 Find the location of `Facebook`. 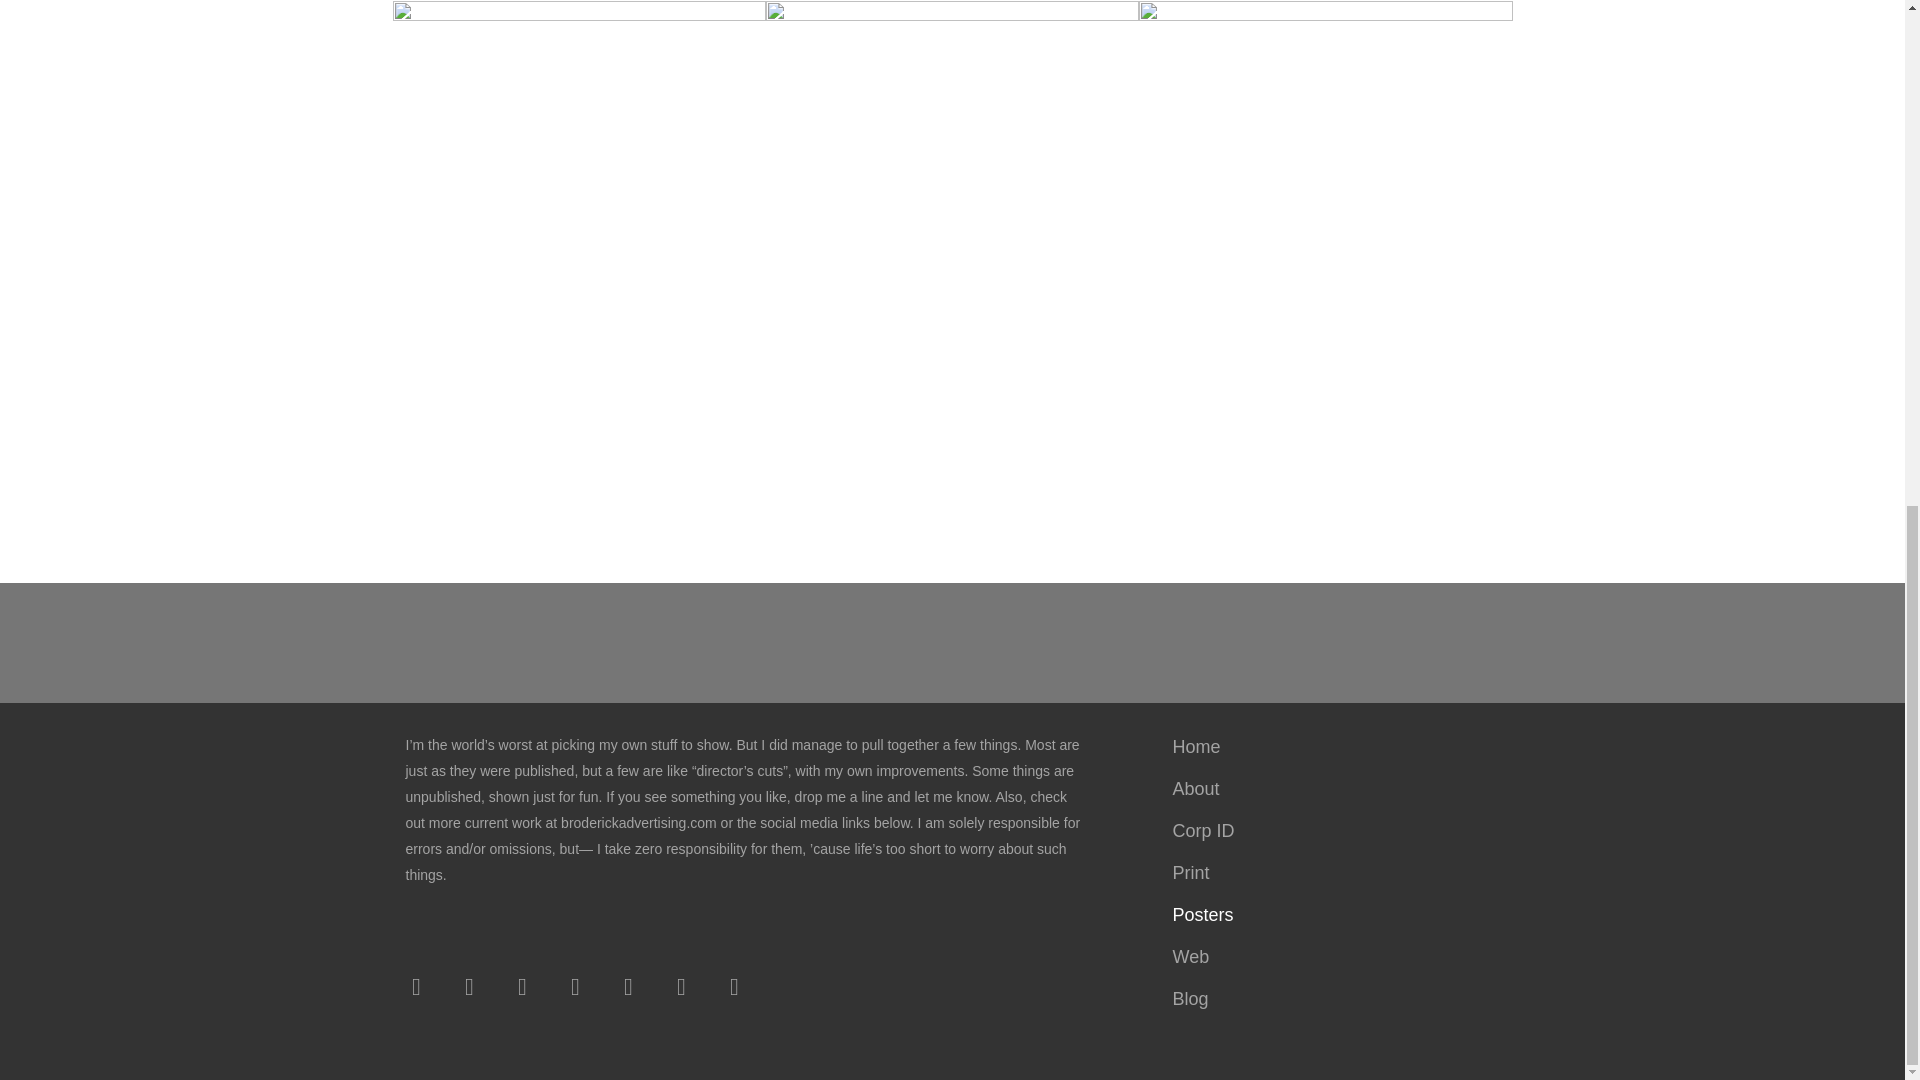

Facebook is located at coordinates (415, 986).